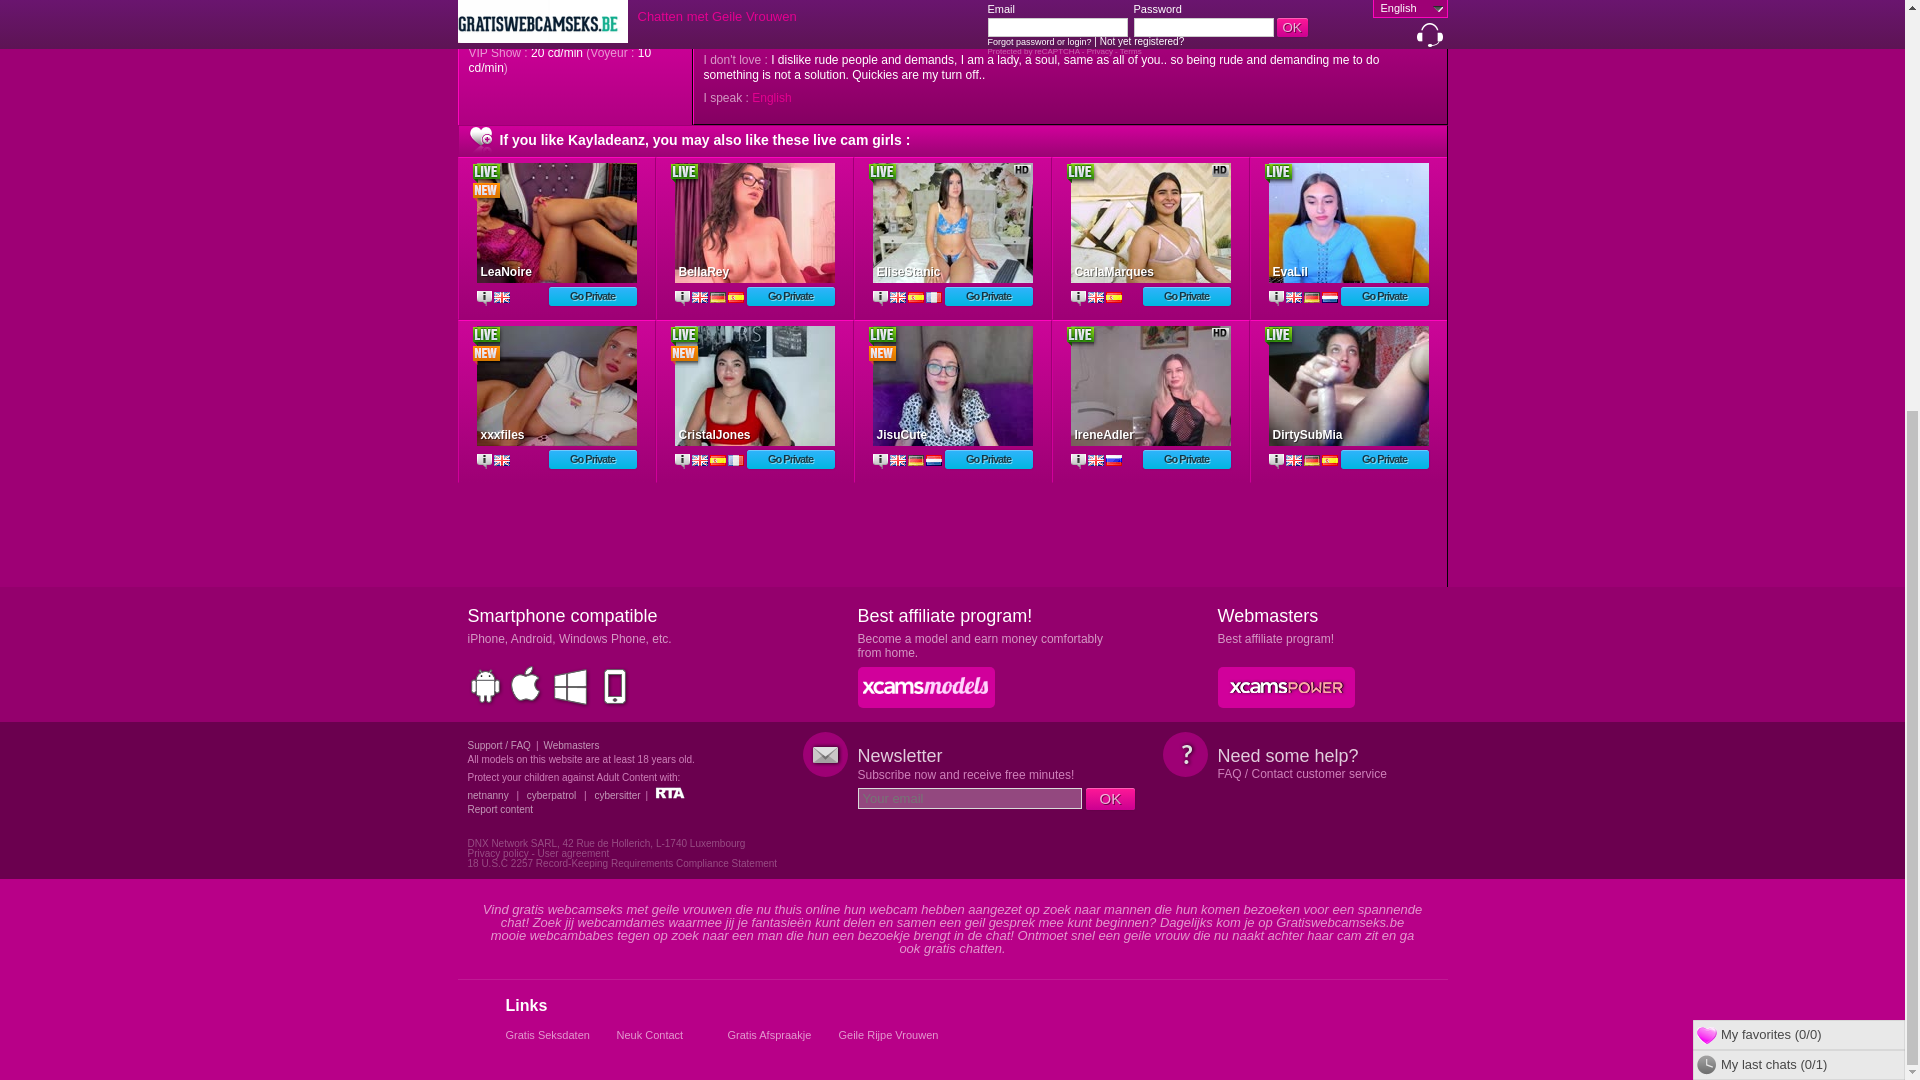  I want to click on Leanoire - sexcam, so click(556, 222).